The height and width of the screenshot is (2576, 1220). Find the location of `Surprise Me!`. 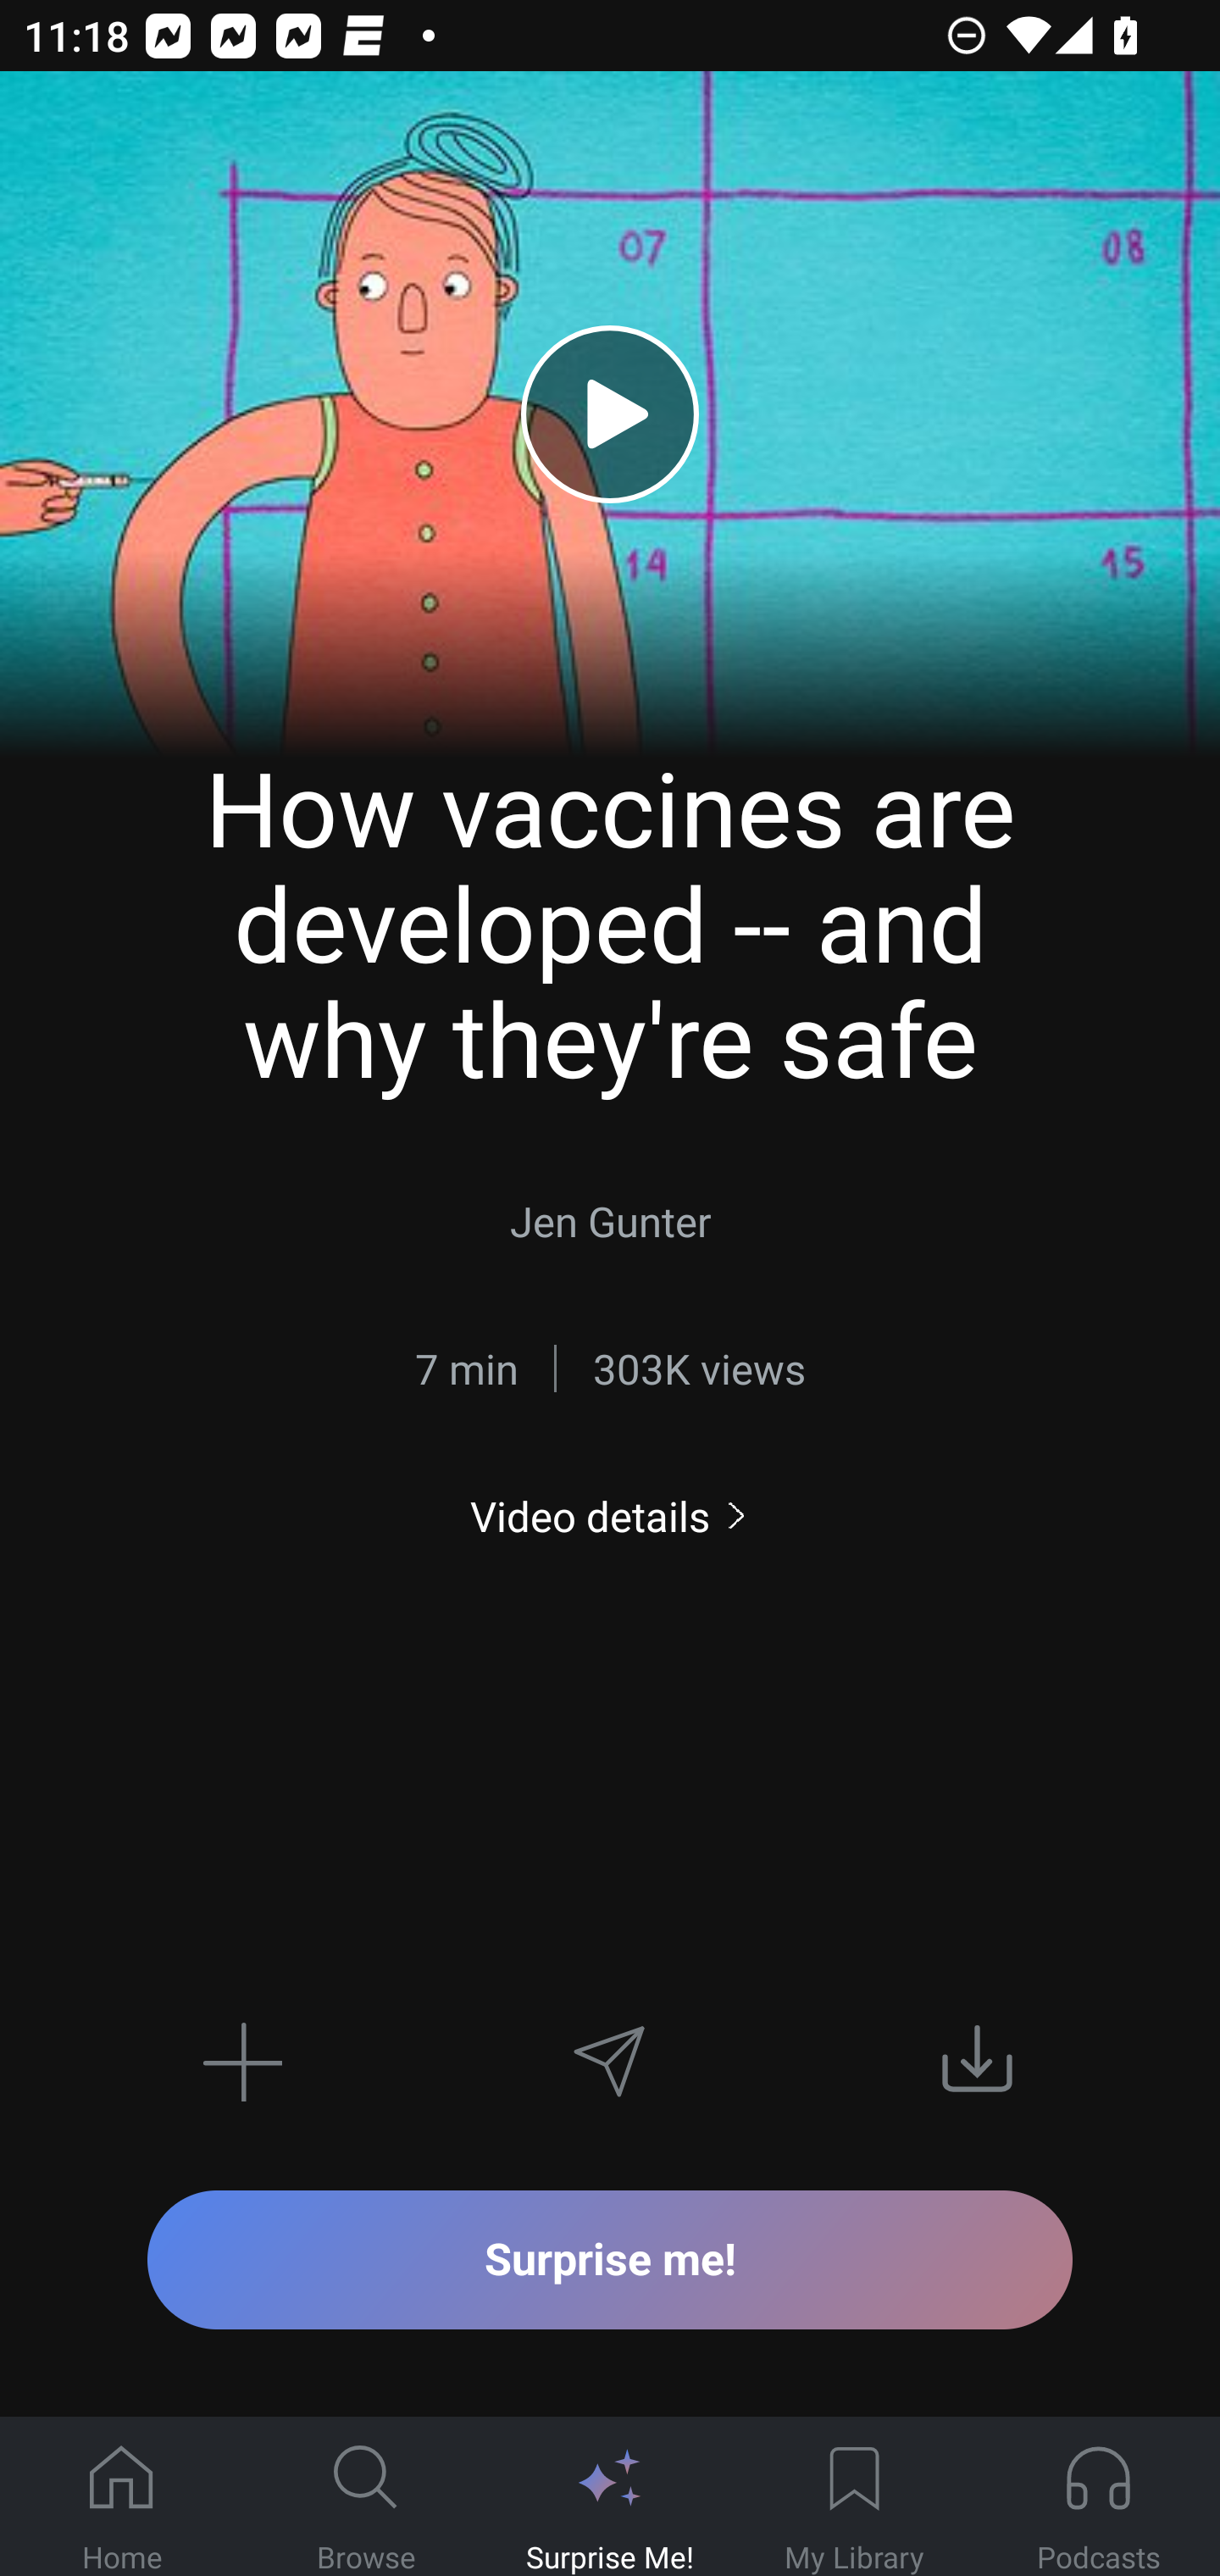

Surprise Me! is located at coordinates (610, 2497).